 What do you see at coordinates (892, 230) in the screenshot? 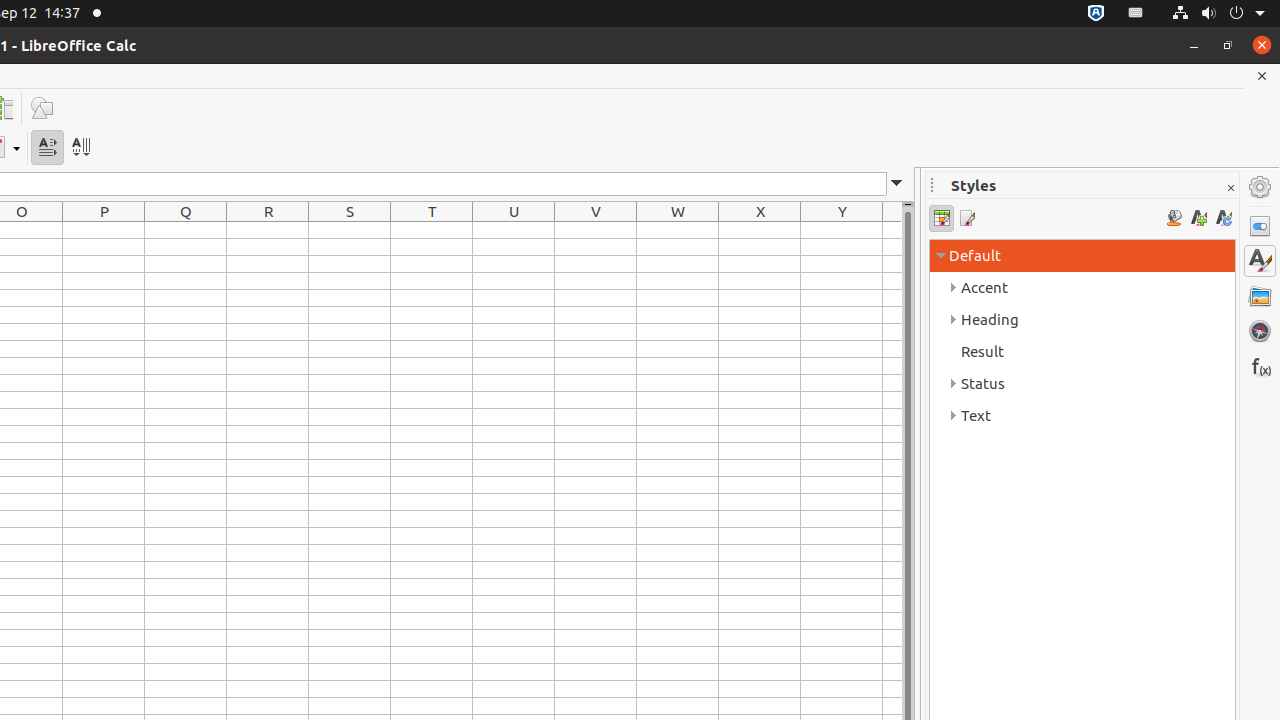
I see `Z1` at bounding box center [892, 230].